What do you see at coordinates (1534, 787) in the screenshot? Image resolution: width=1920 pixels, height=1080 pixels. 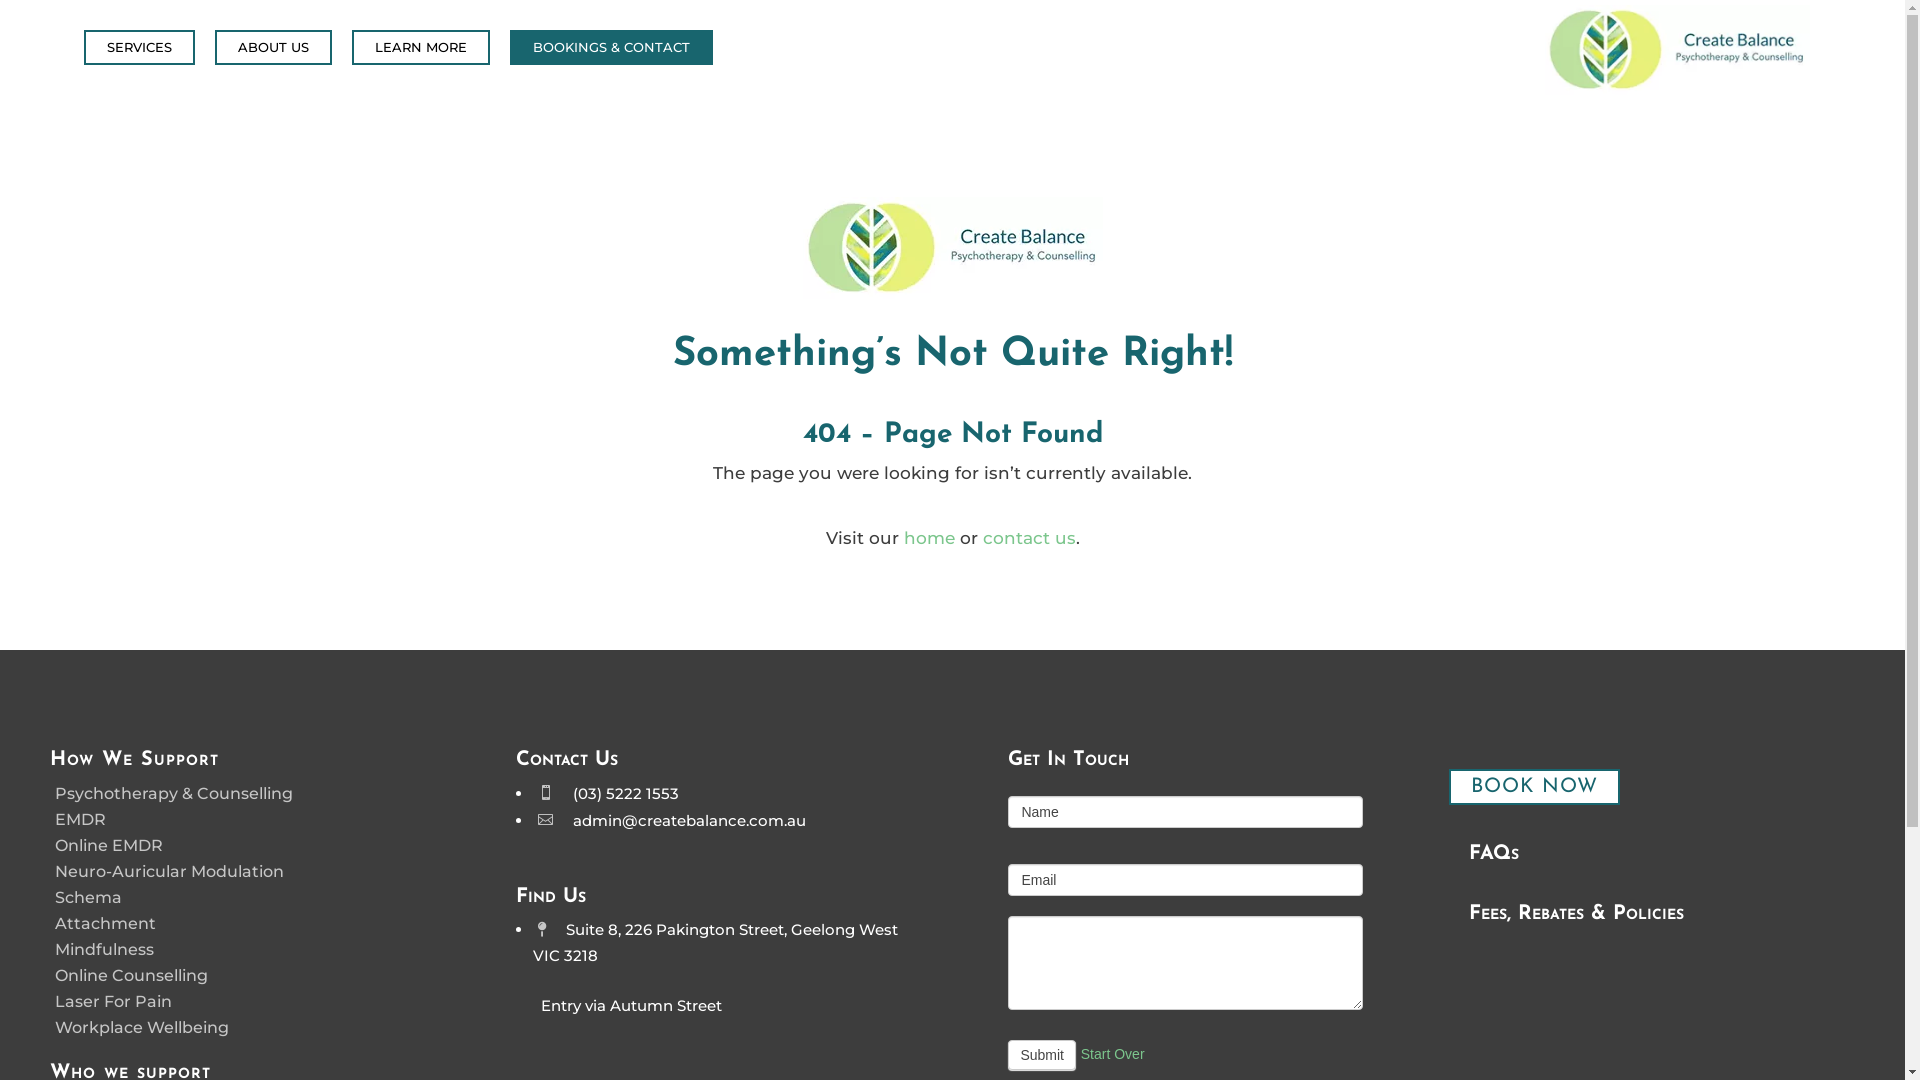 I see `BOOK NOW` at bounding box center [1534, 787].